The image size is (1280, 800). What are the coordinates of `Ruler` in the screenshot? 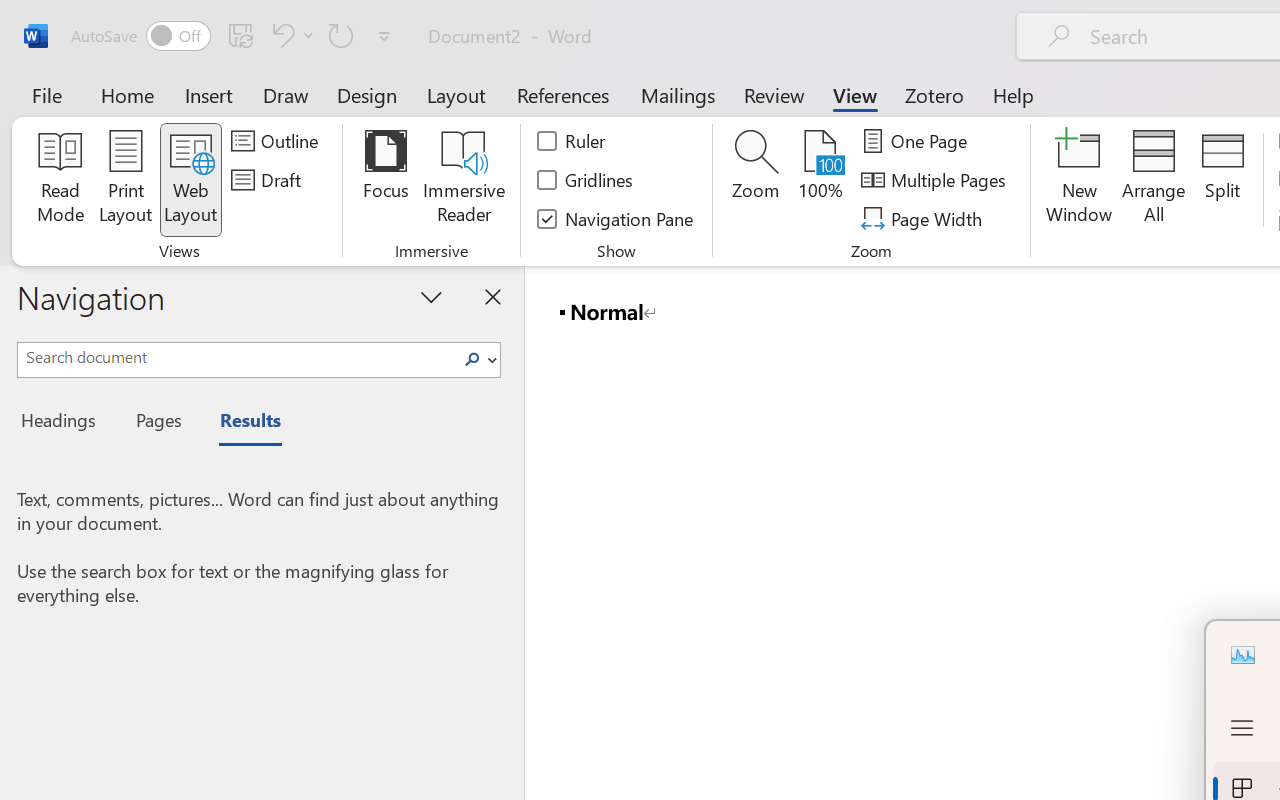 It's located at (572, 141).